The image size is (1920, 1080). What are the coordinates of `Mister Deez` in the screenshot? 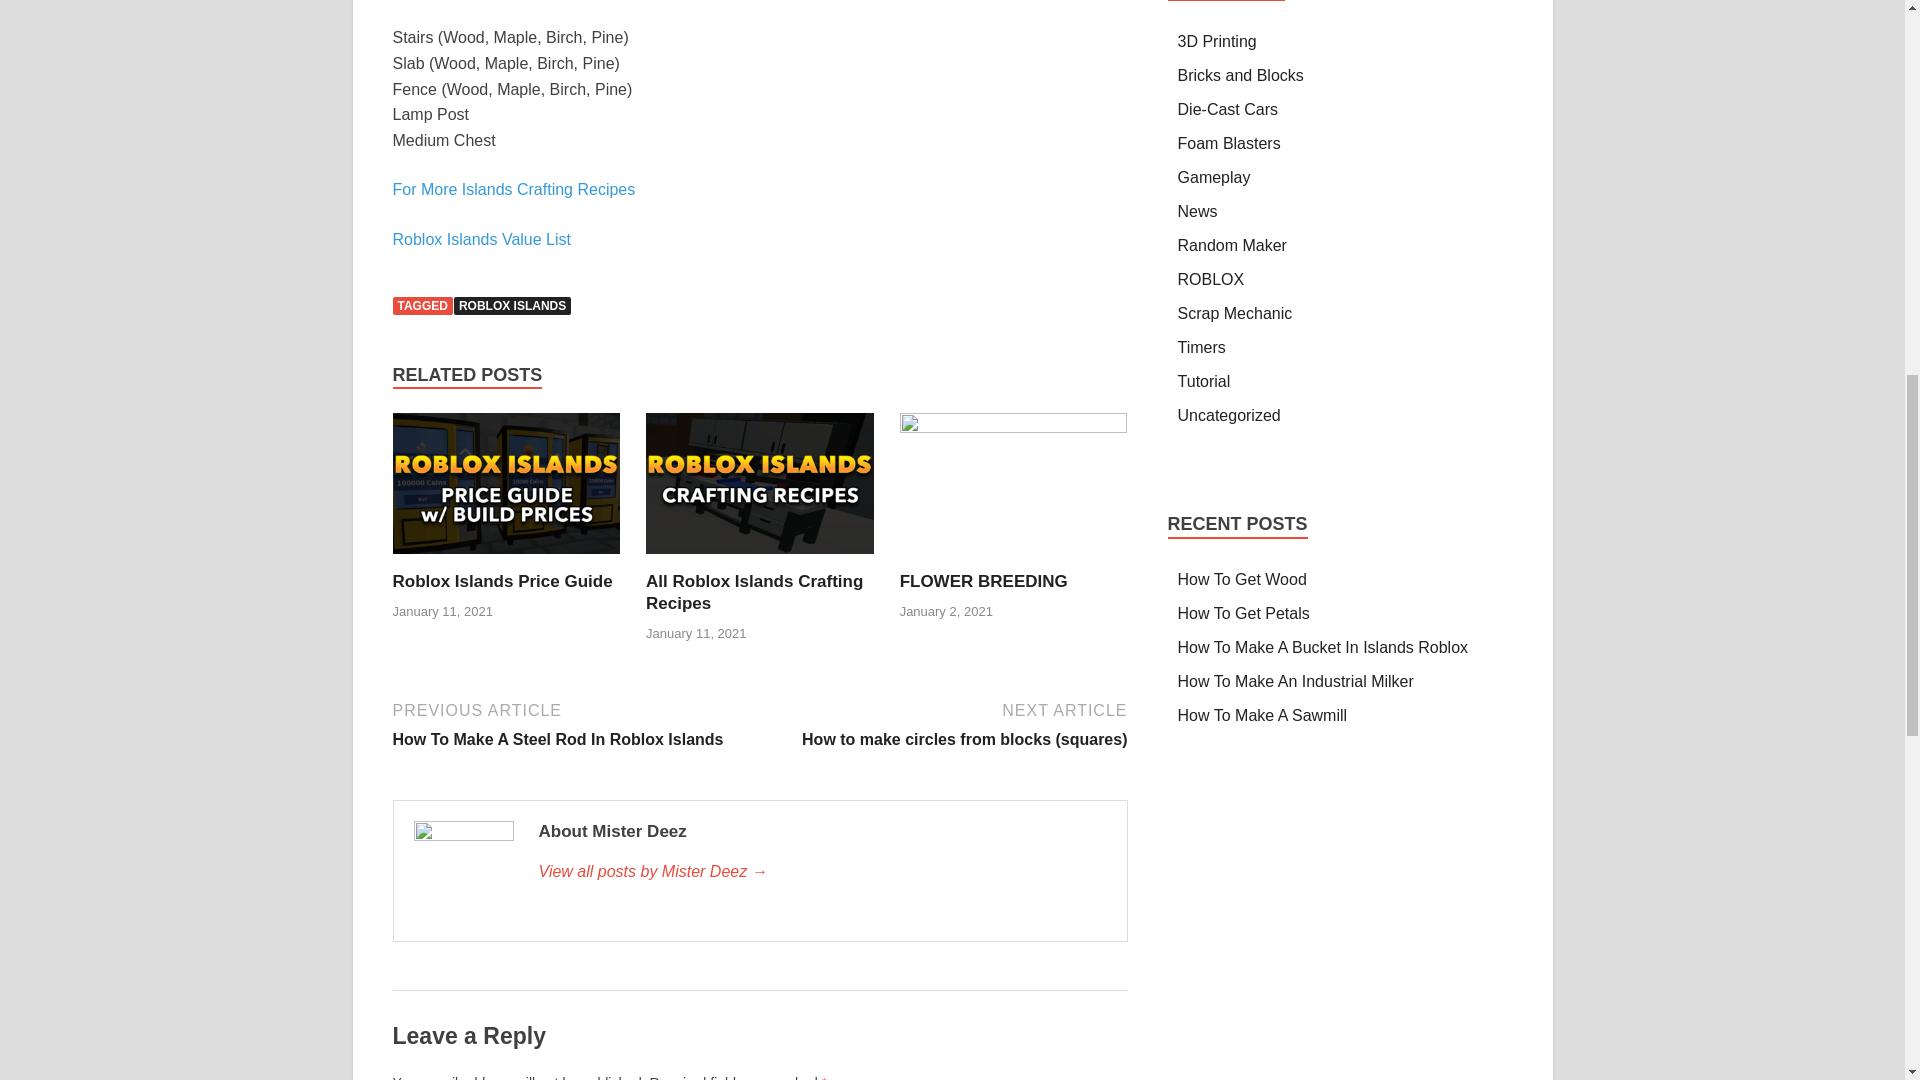 It's located at (821, 872).